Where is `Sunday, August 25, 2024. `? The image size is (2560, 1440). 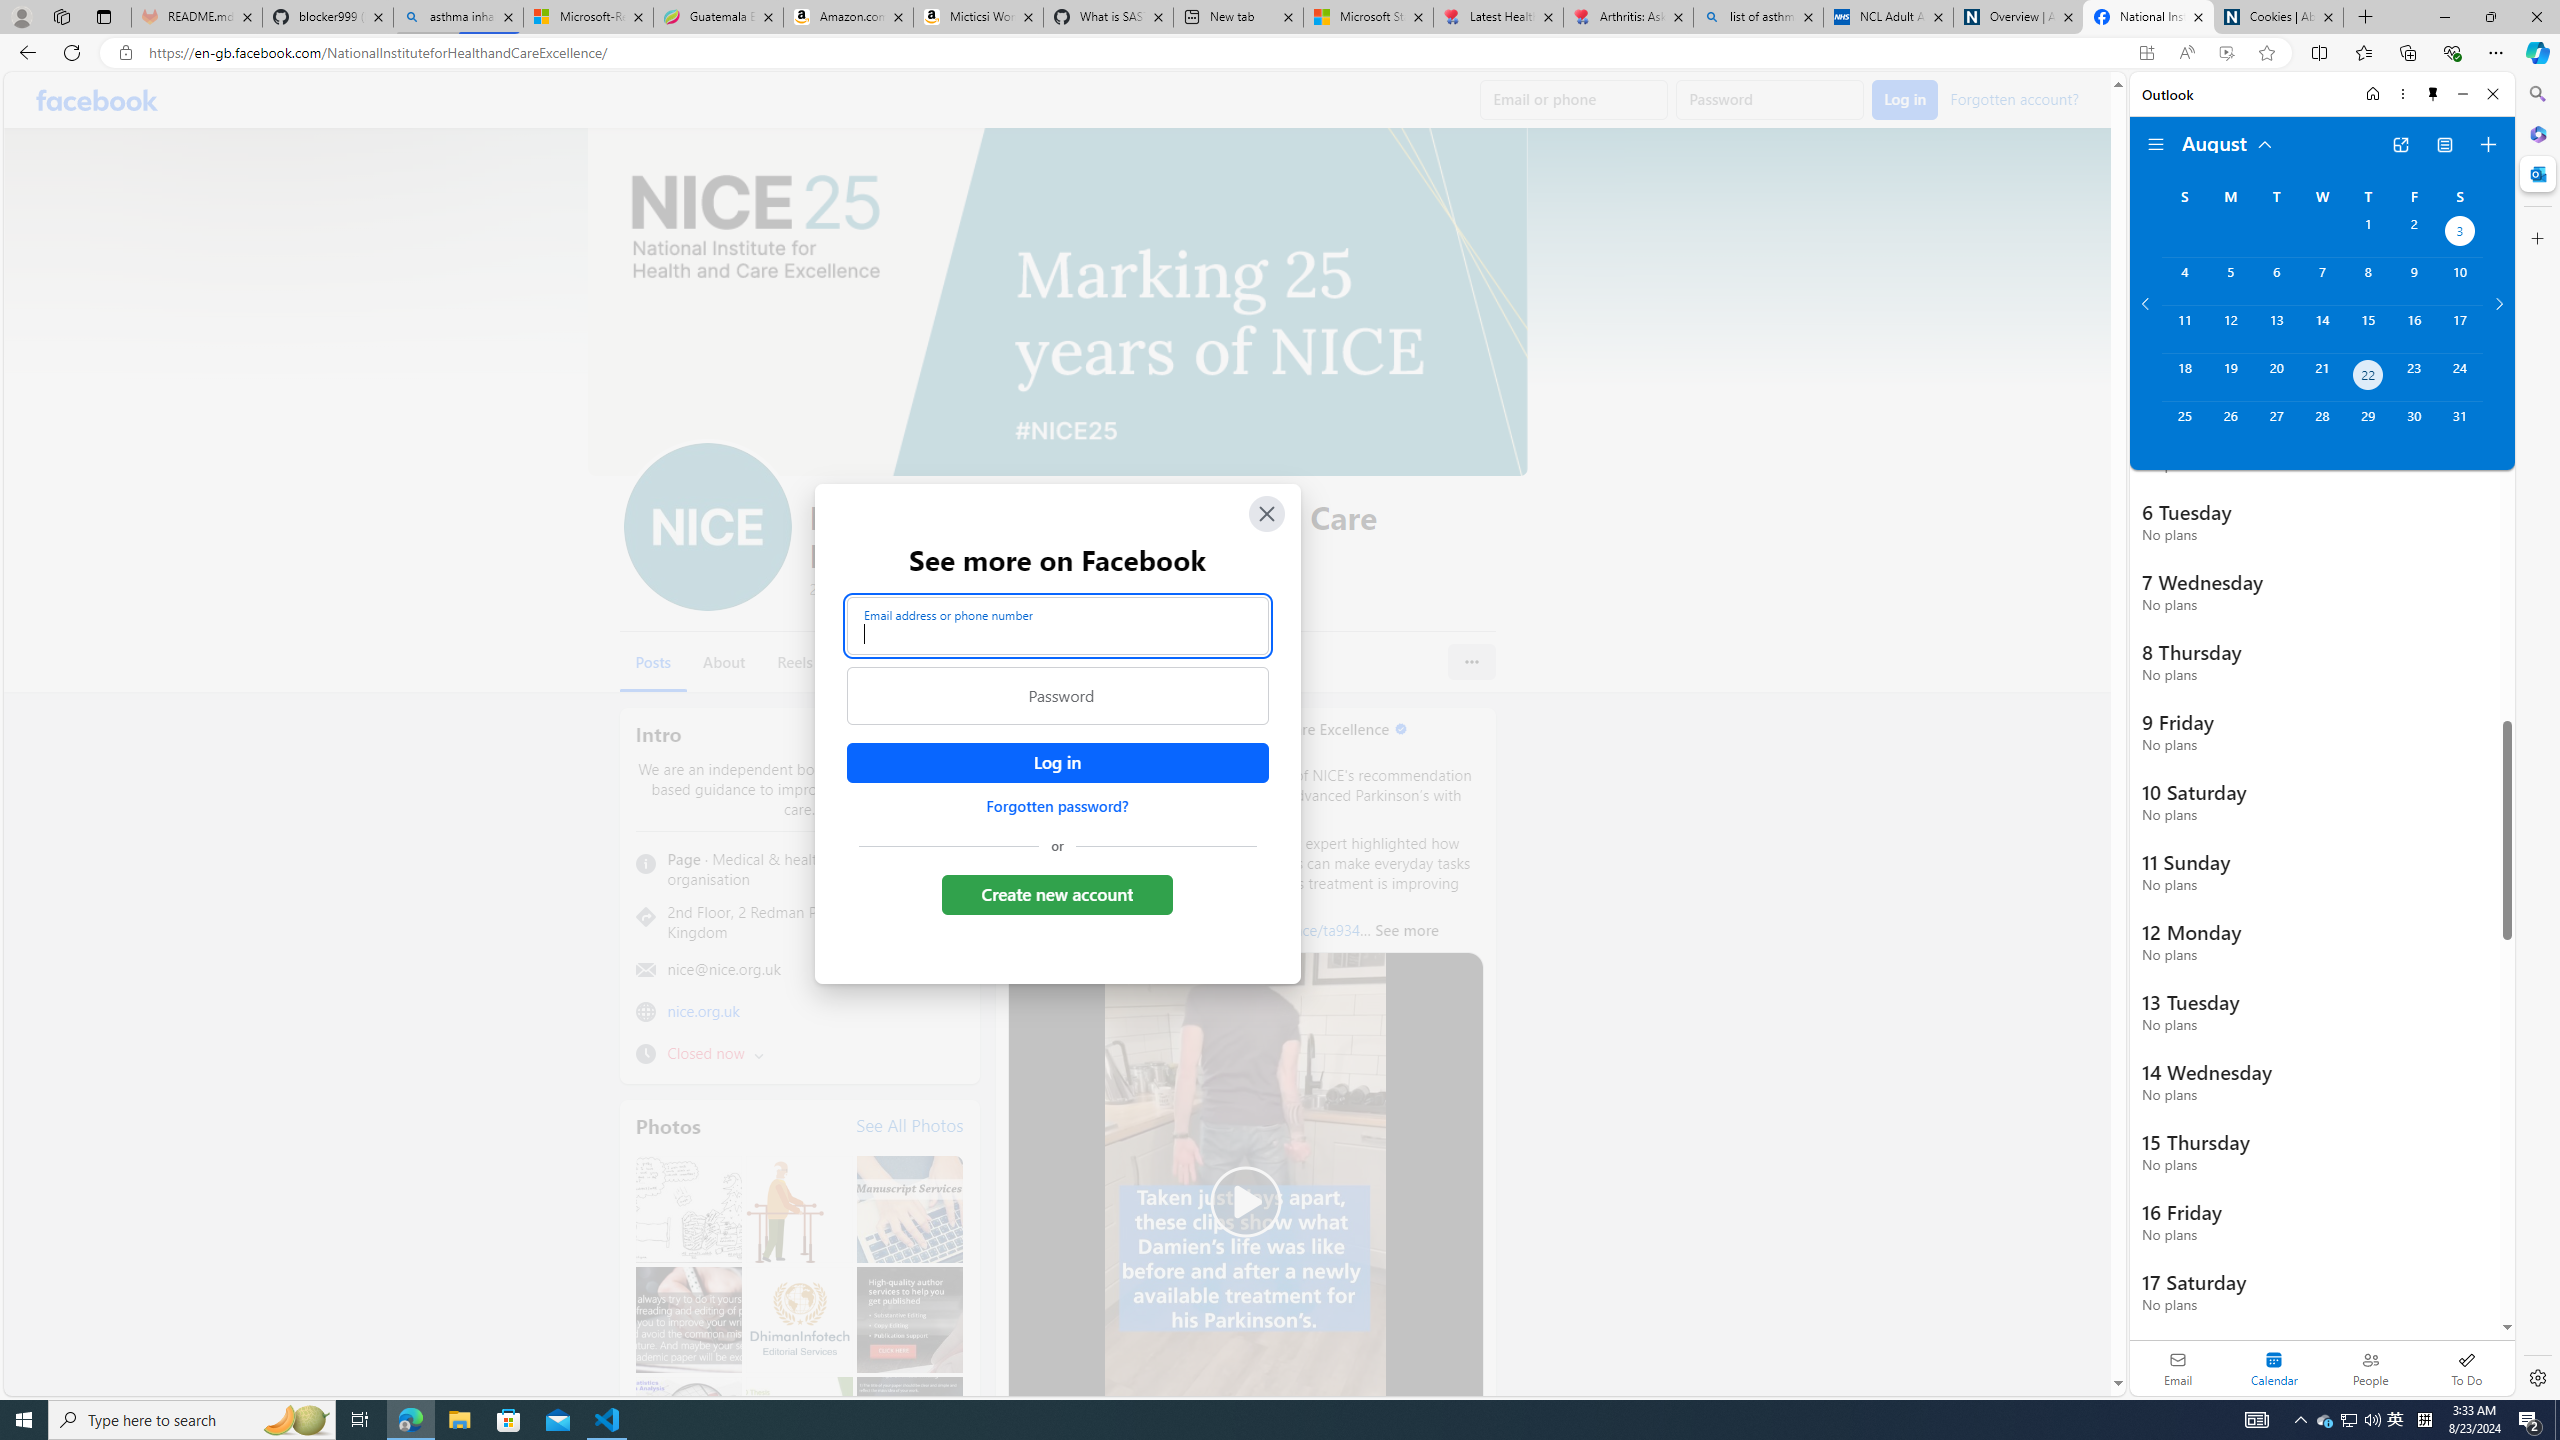 Sunday, August 25, 2024.  is located at coordinates (2184, 425).